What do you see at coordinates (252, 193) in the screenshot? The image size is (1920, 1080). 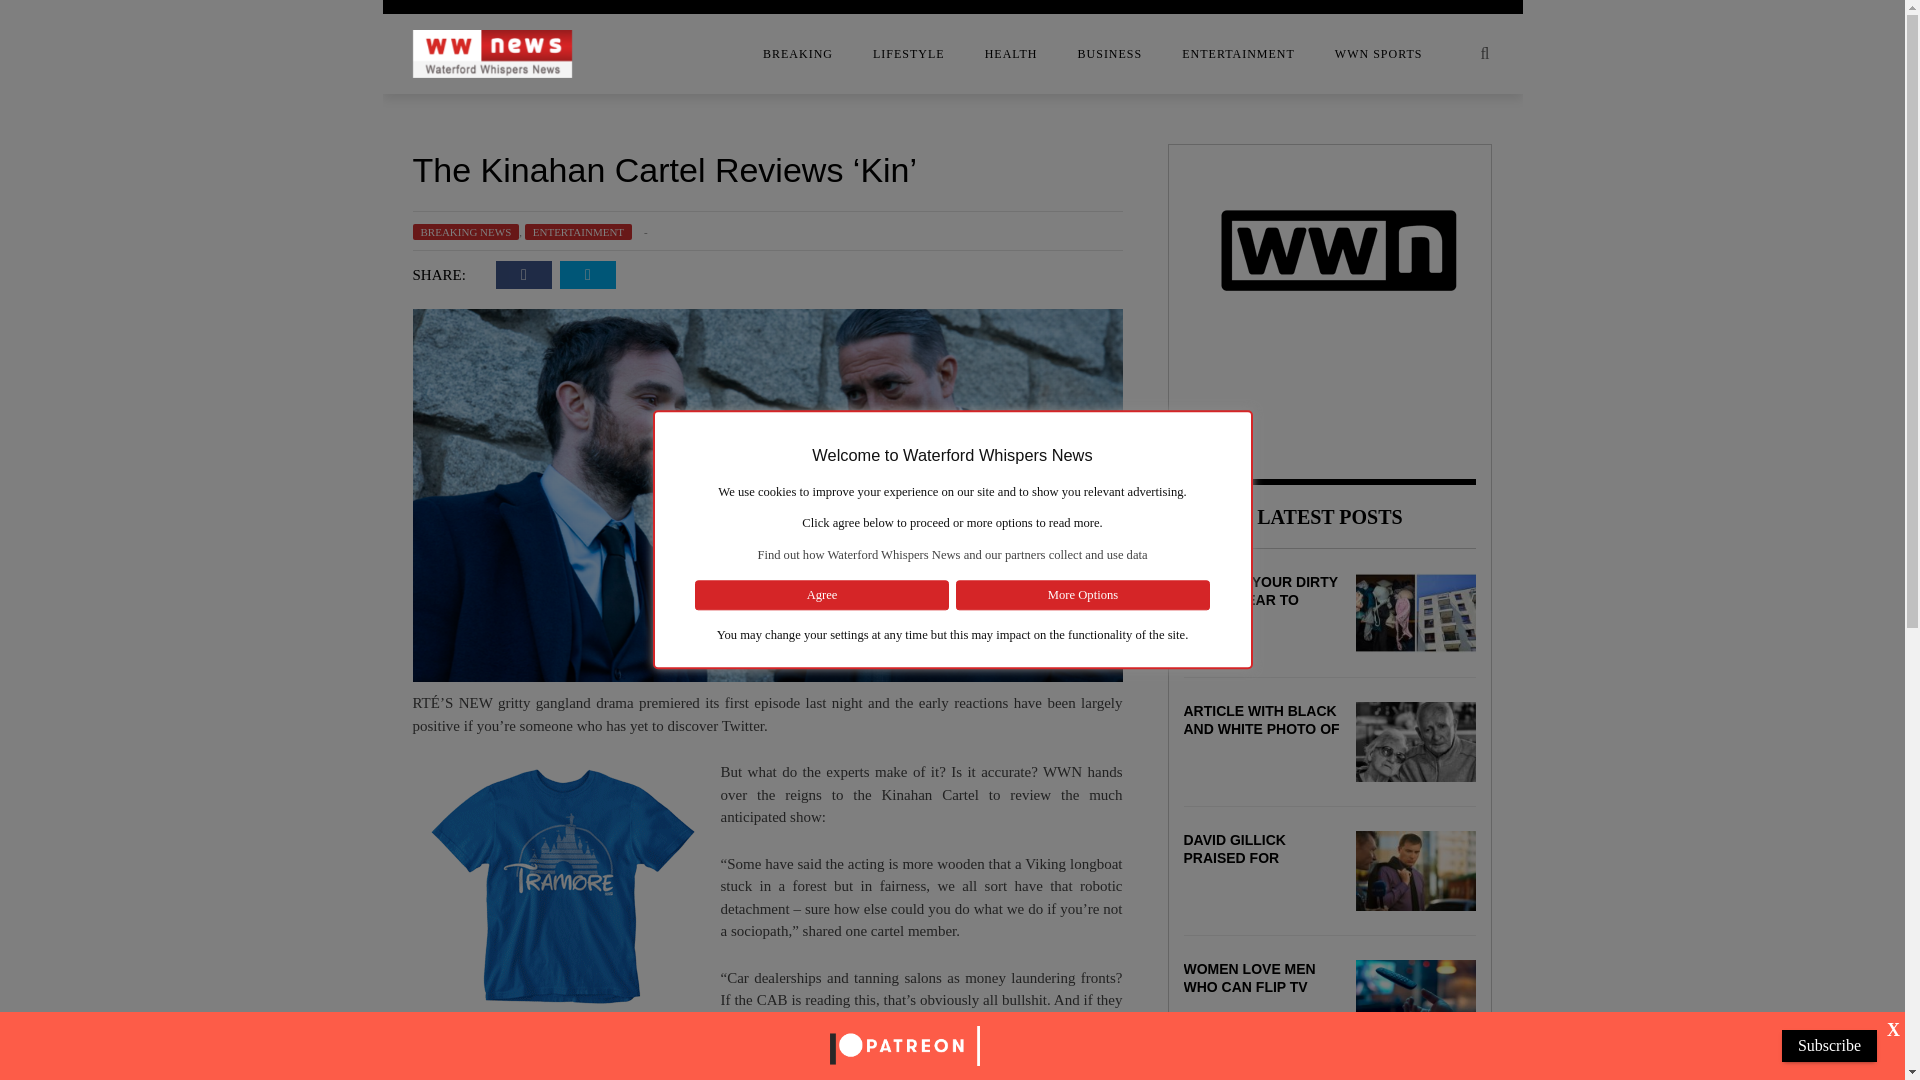 I see `DISCLAIMER` at bounding box center [252, 193].